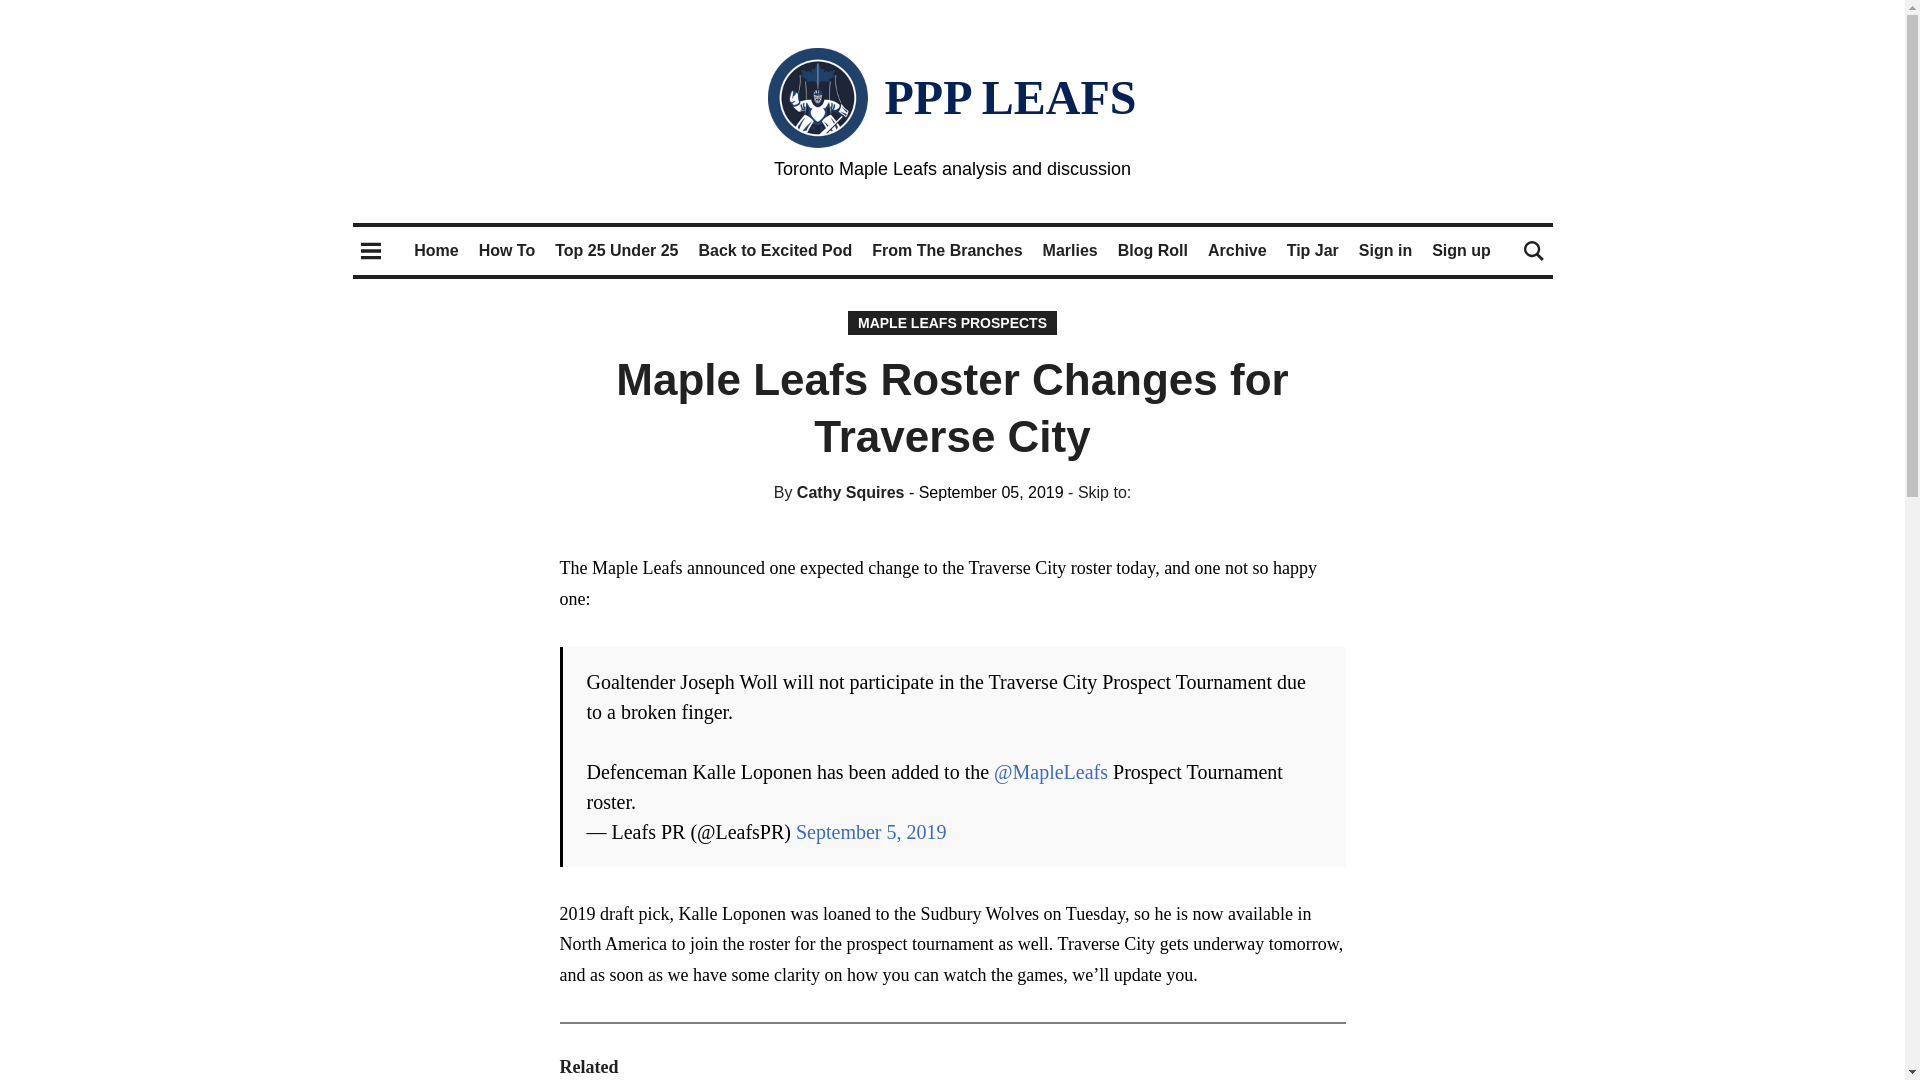 The image size is (1920, 1080). Describe the element at coordinates (1152, 250) in the screenshot. I see `Blog Roll` at that location.